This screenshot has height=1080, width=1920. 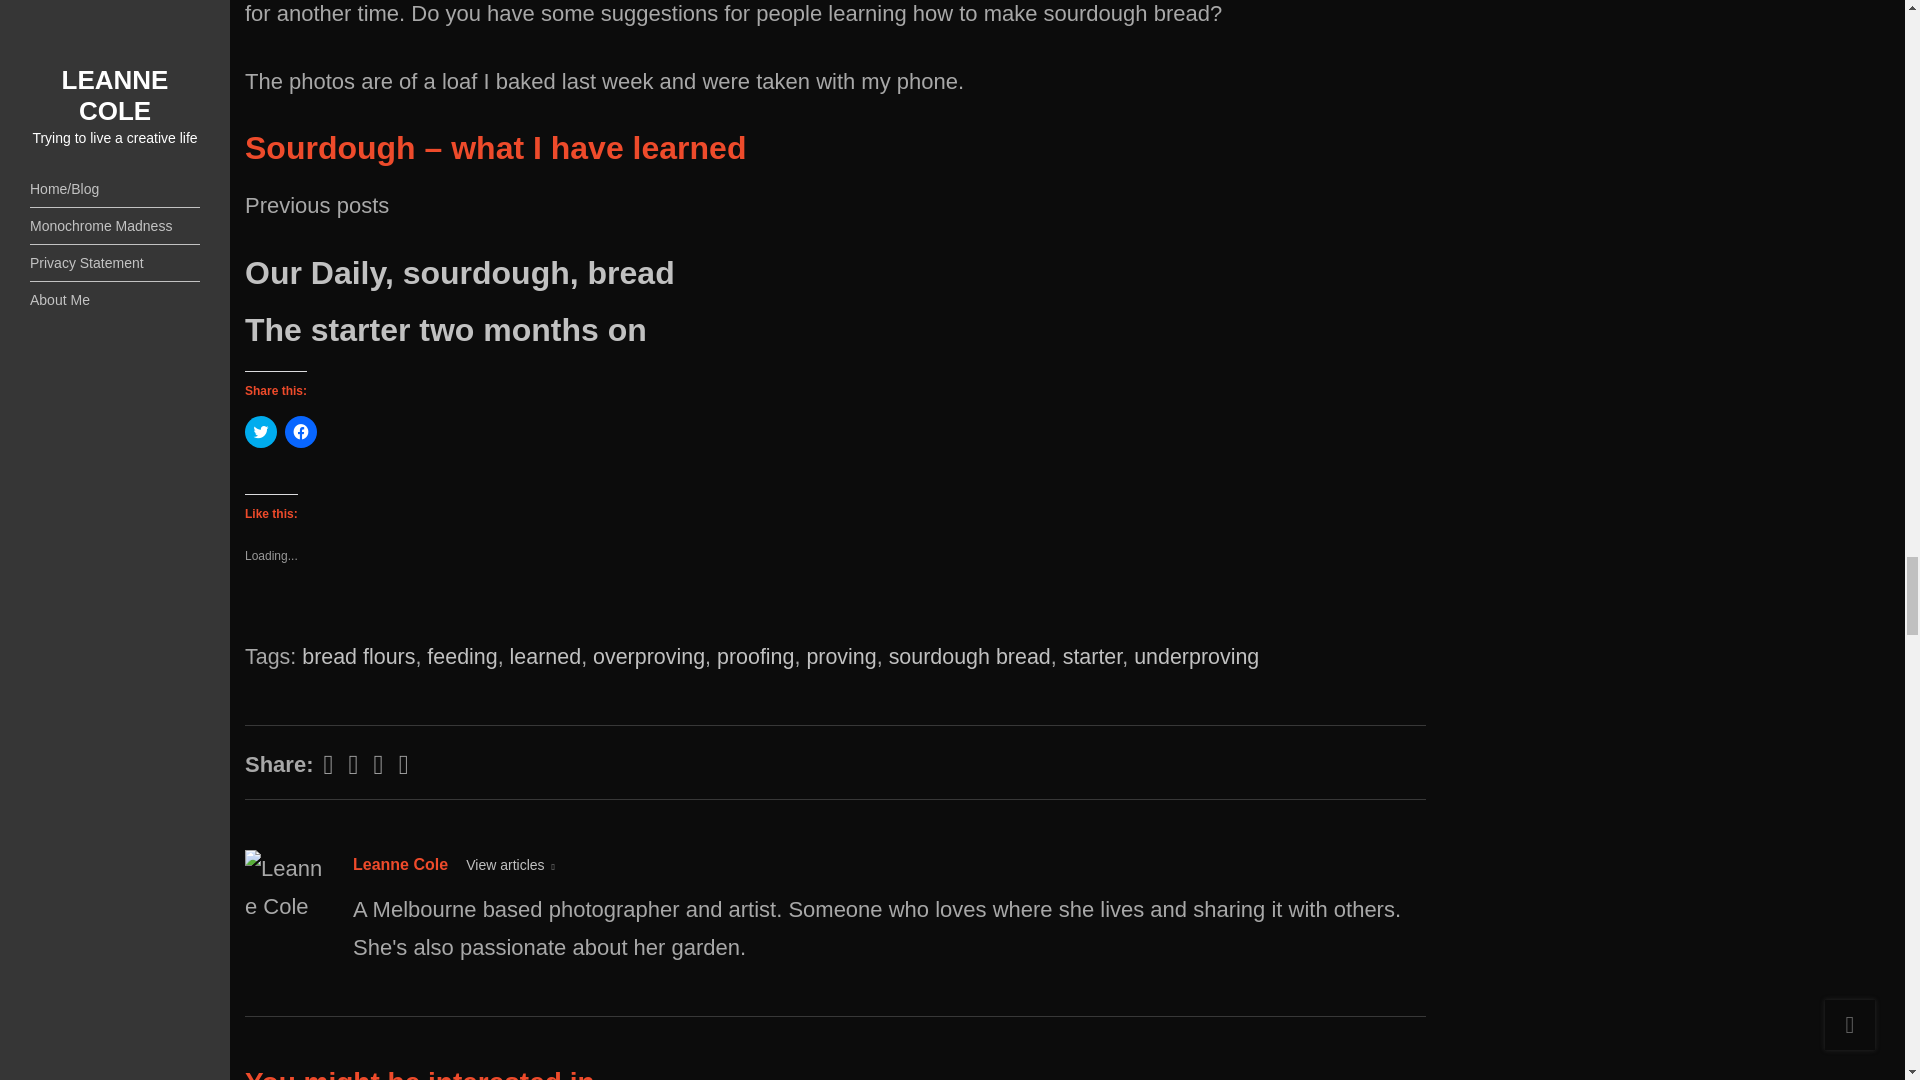 I want to click on proving, so click(x=840, y=656).